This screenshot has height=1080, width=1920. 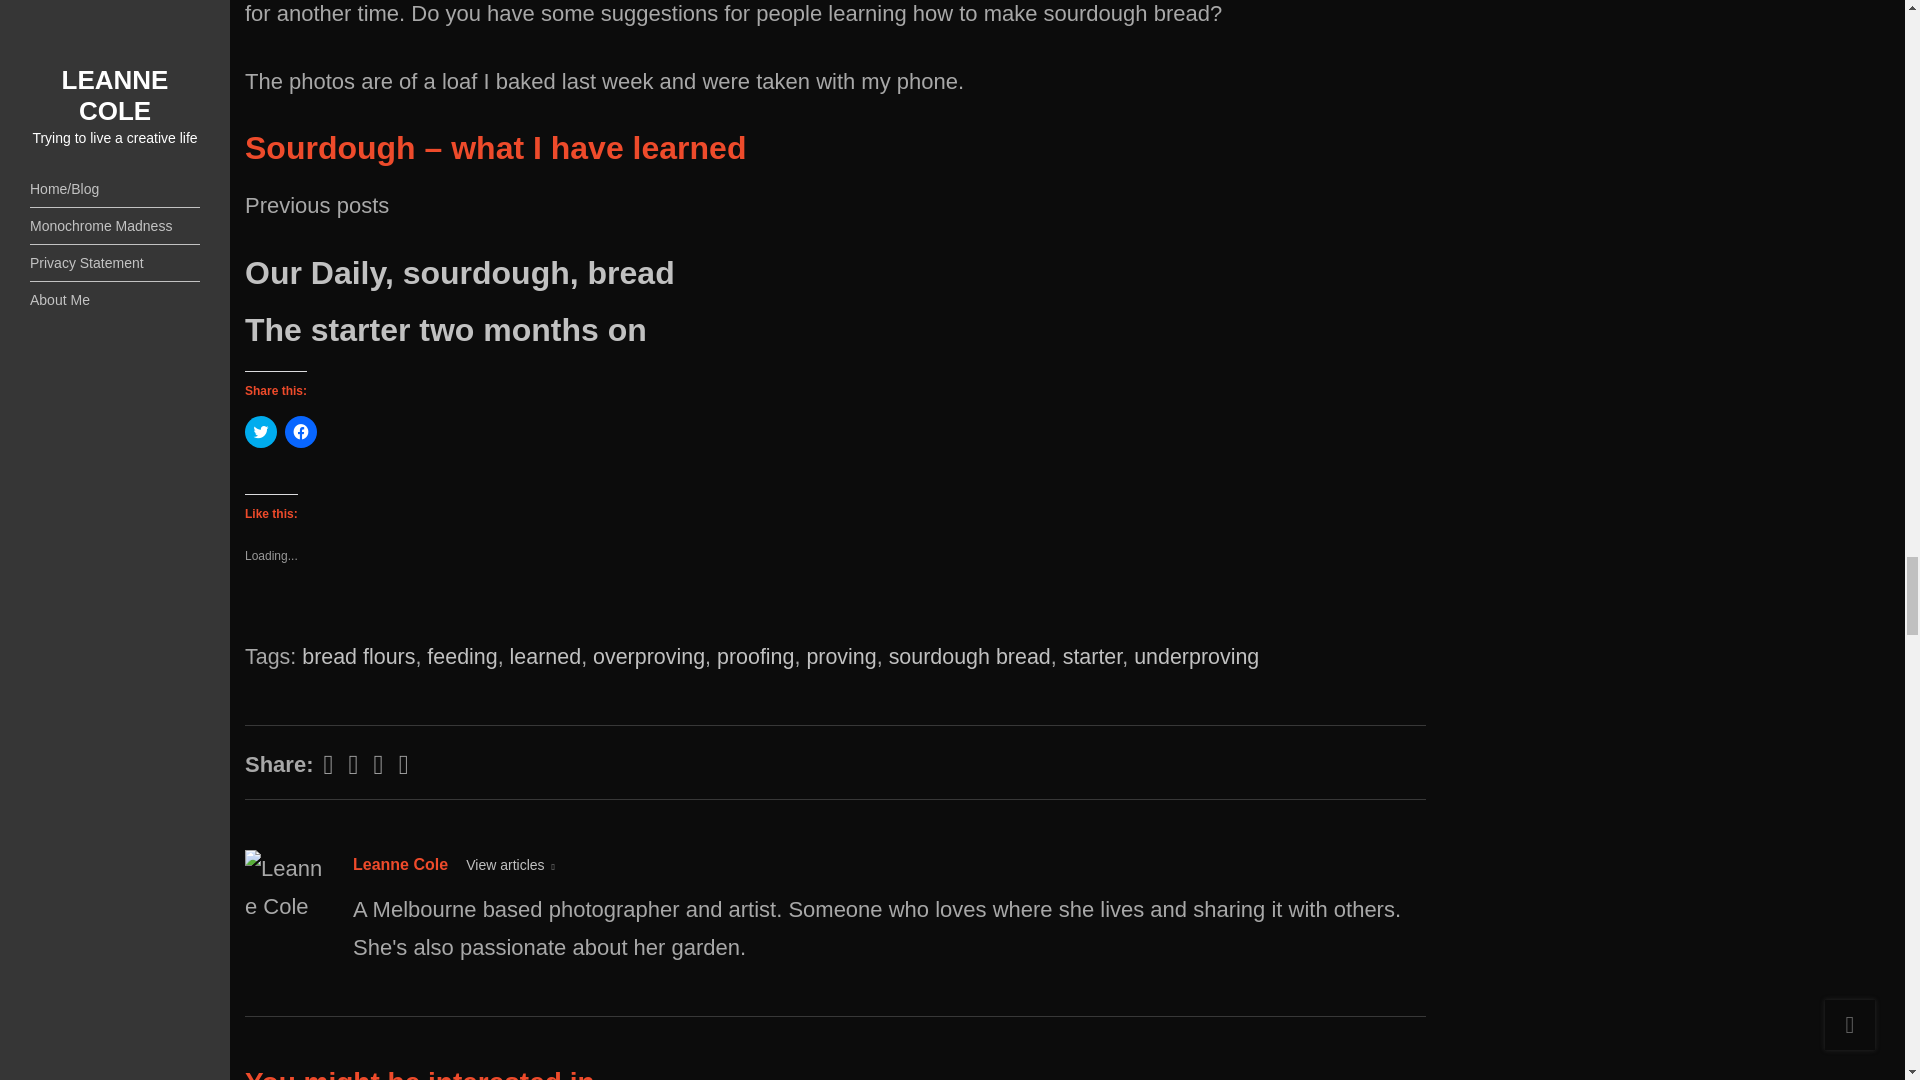 I want to click on proving, so click(x=840, y=656).